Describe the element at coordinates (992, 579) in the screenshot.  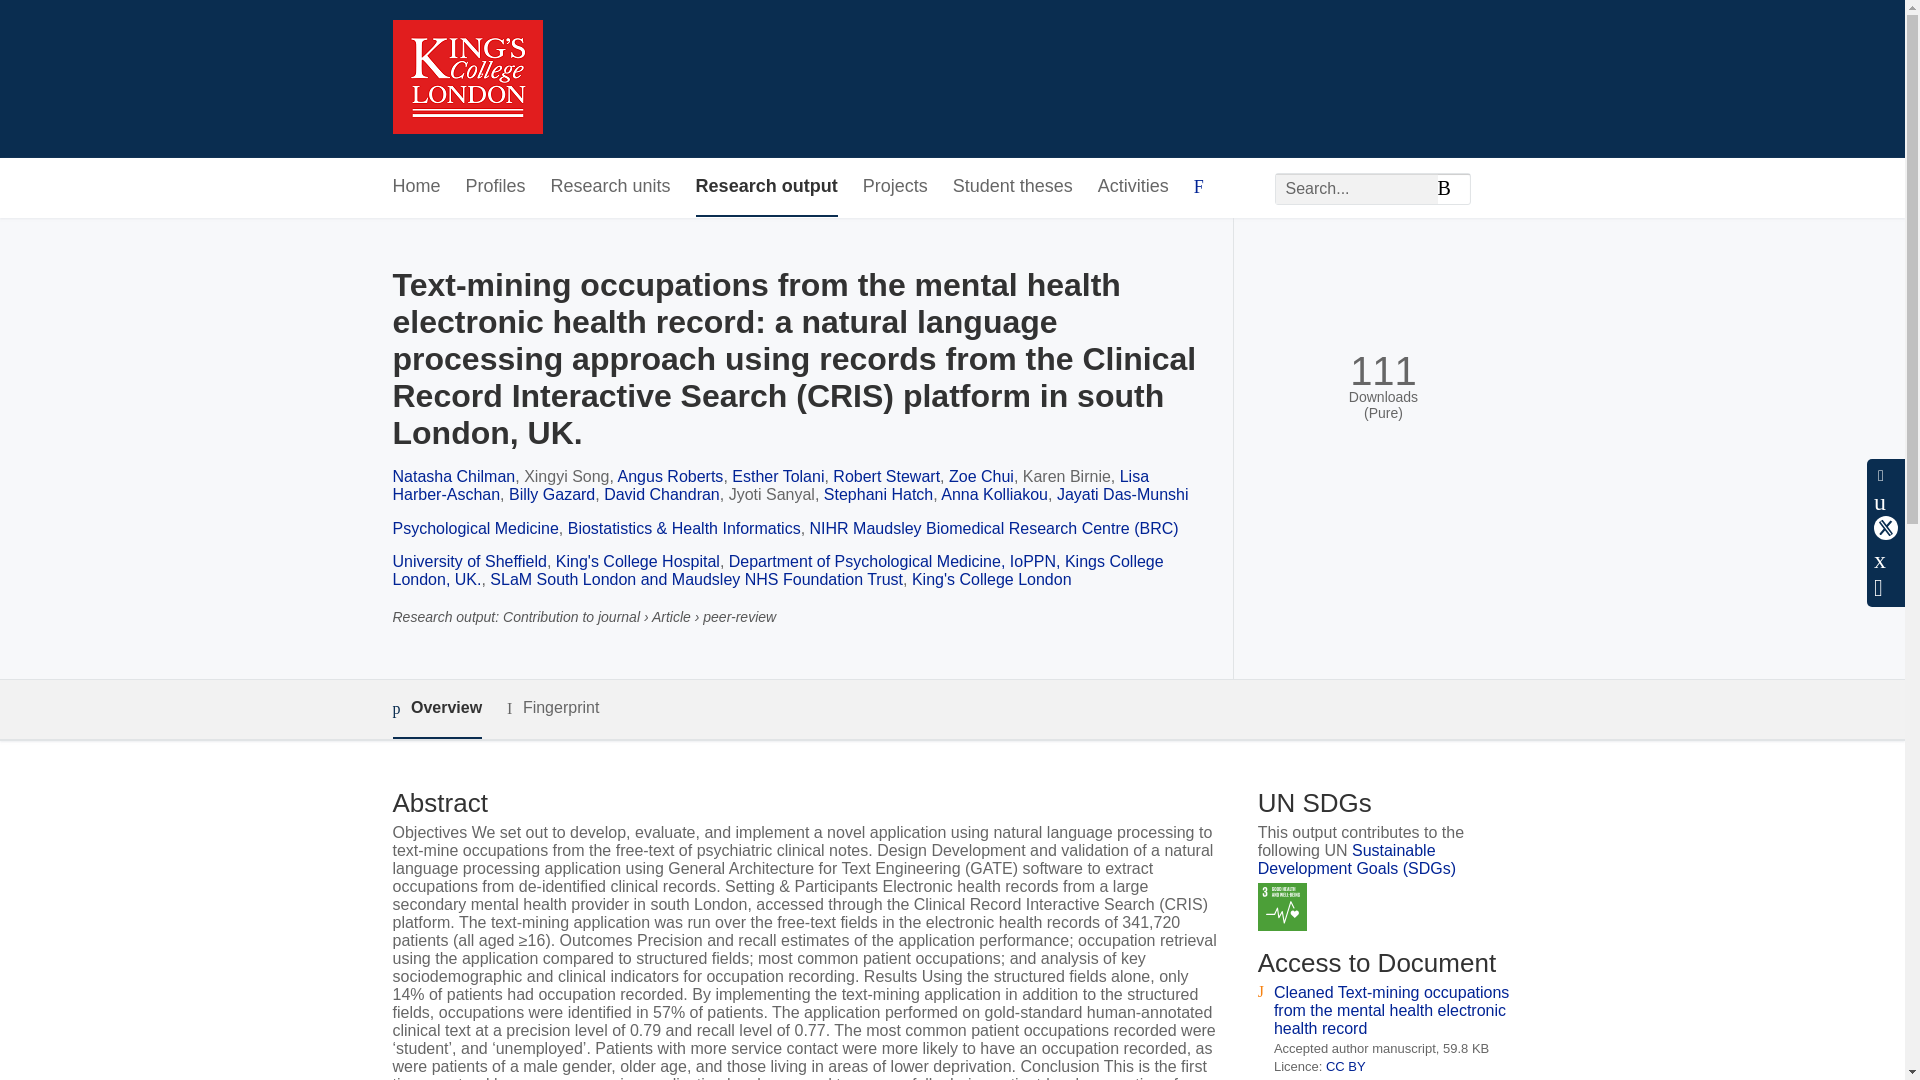
I see `King's College London` at that location.